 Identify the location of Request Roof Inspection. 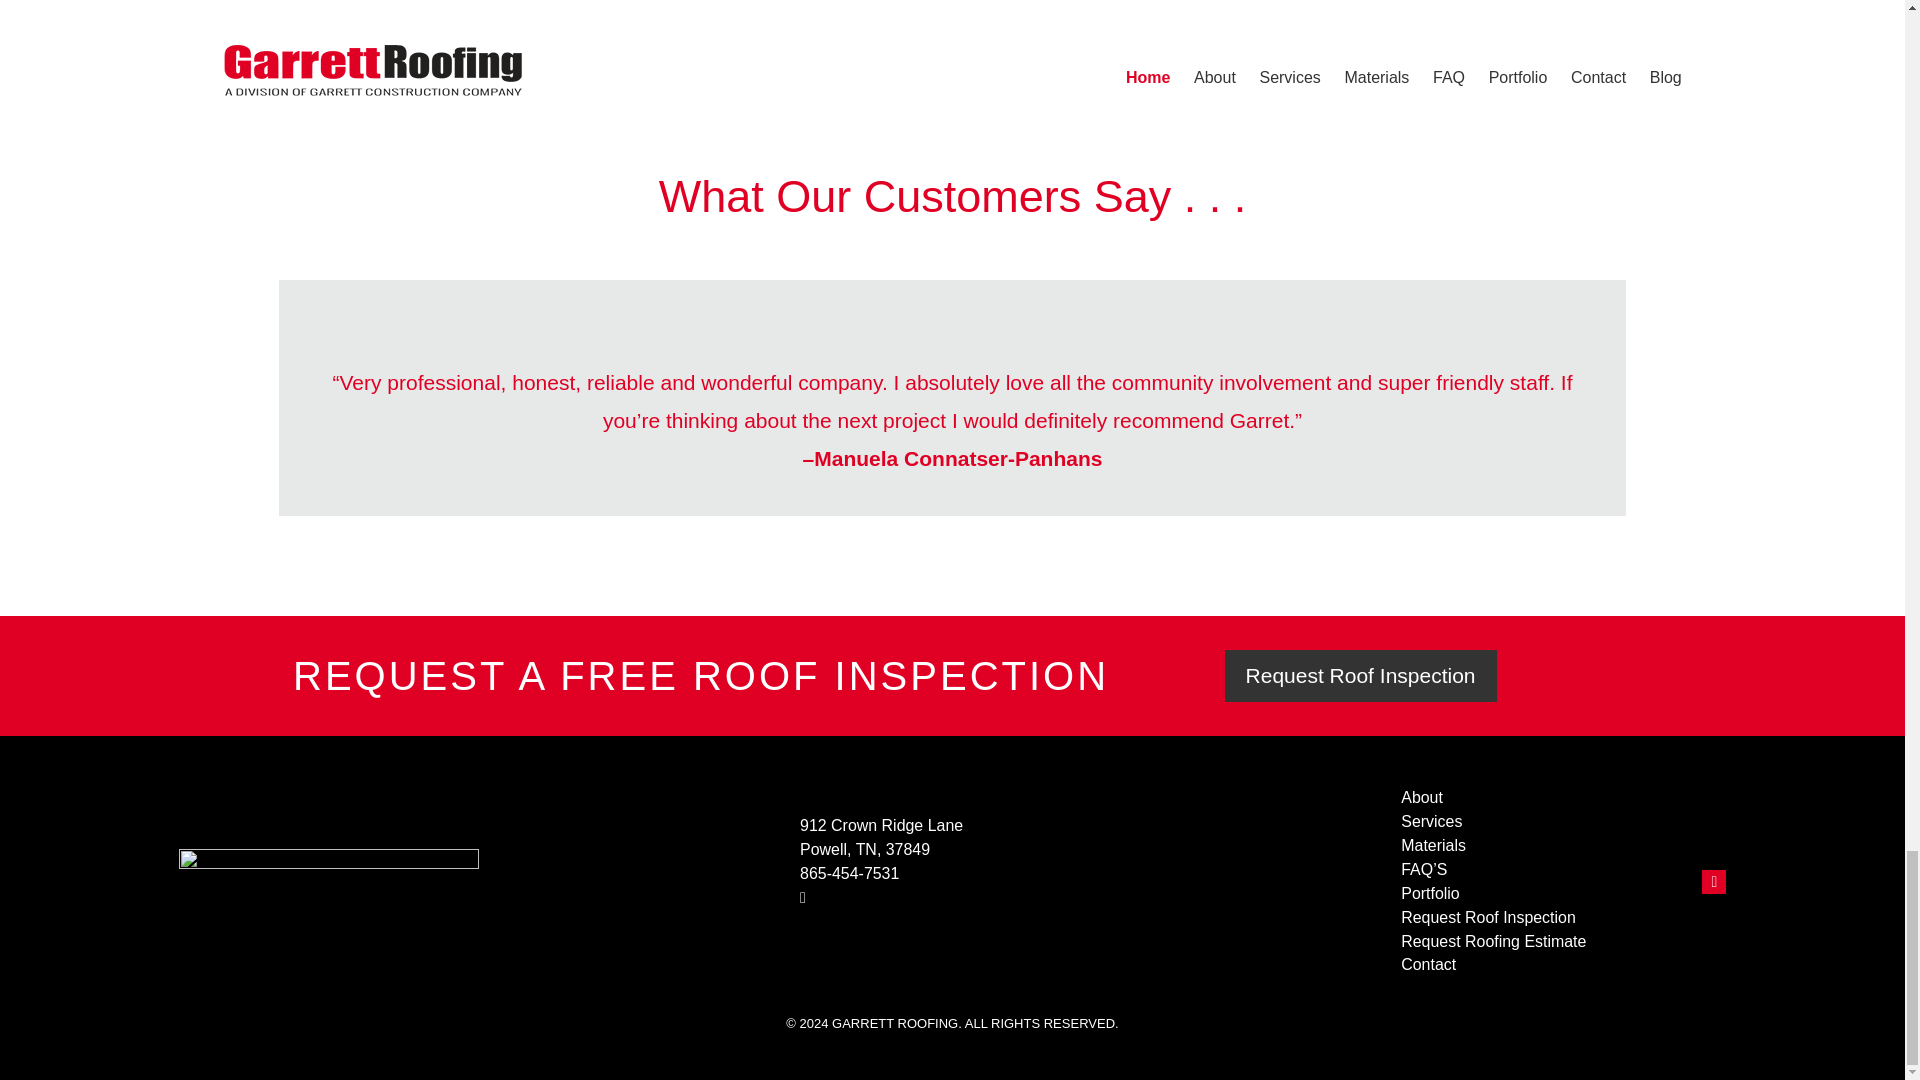
(1360, 676).